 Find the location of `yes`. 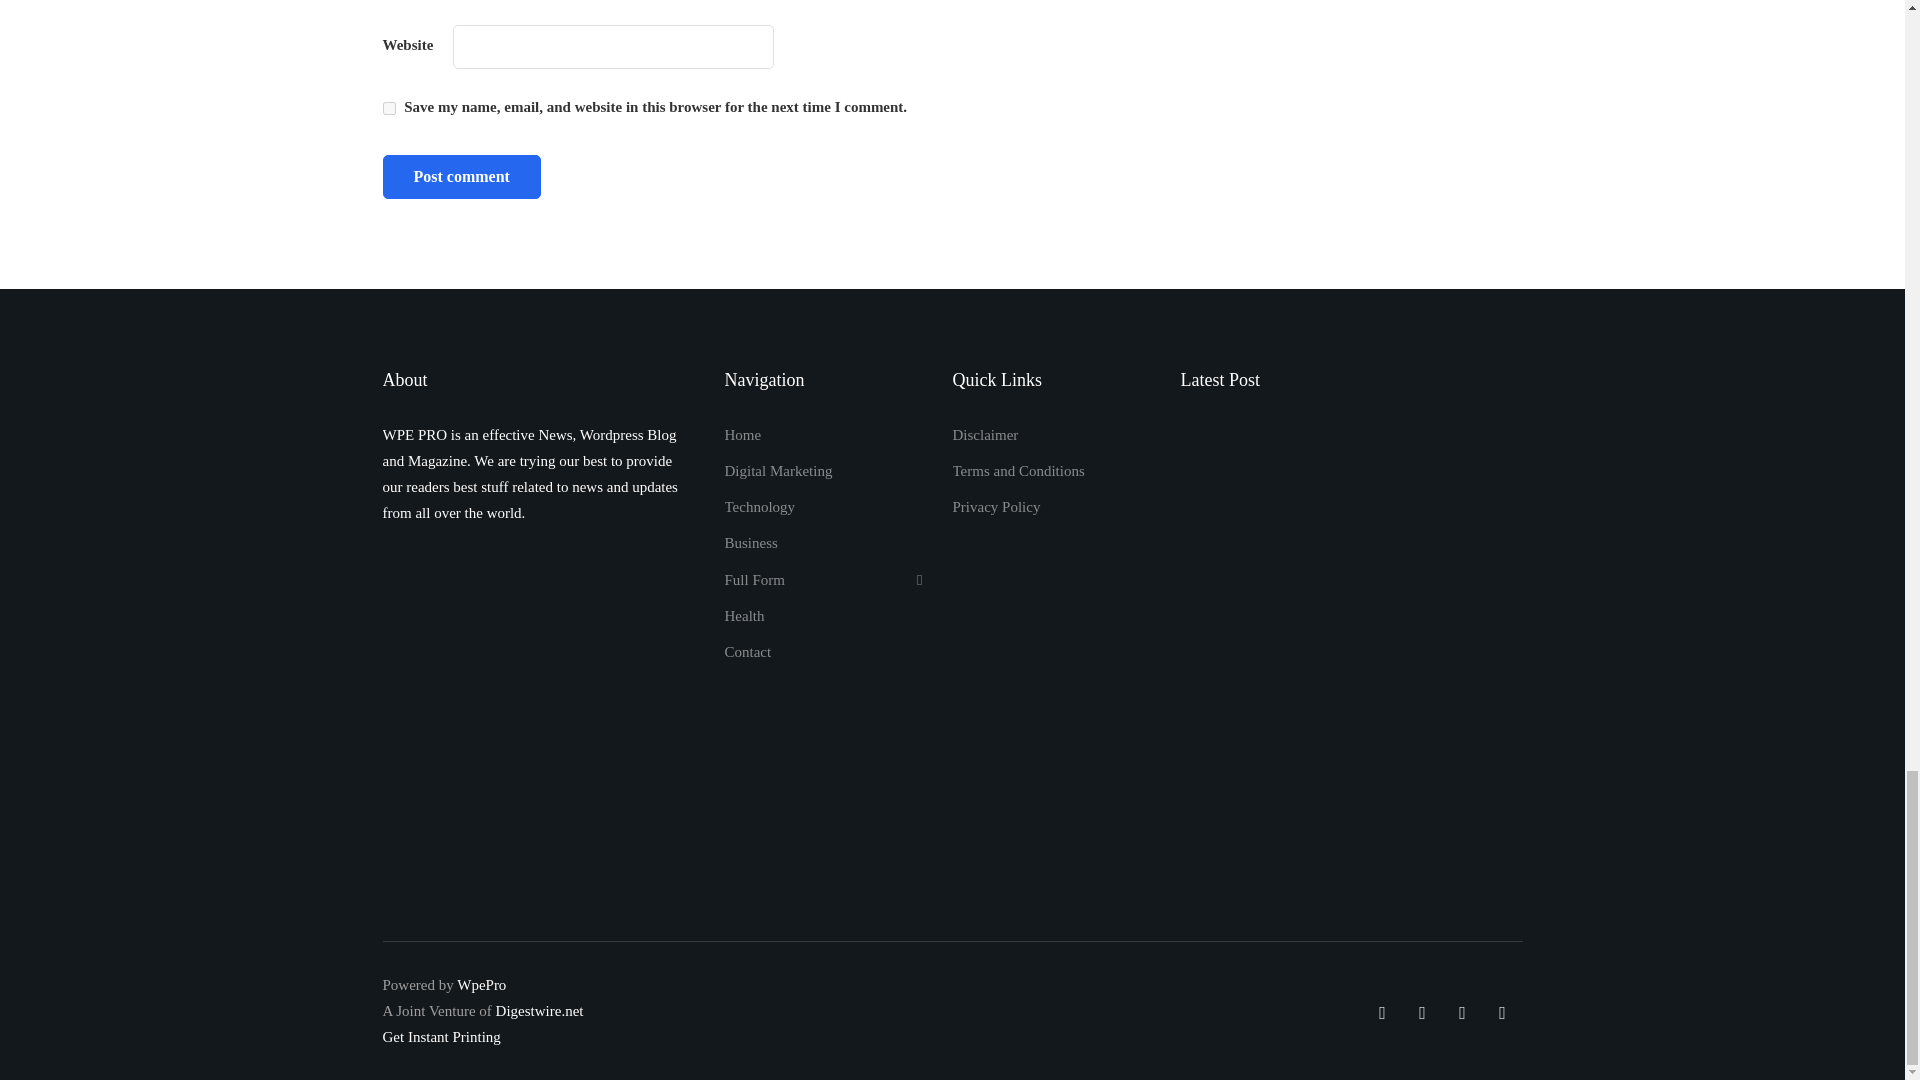

yes is located at coordinates (388, 108).